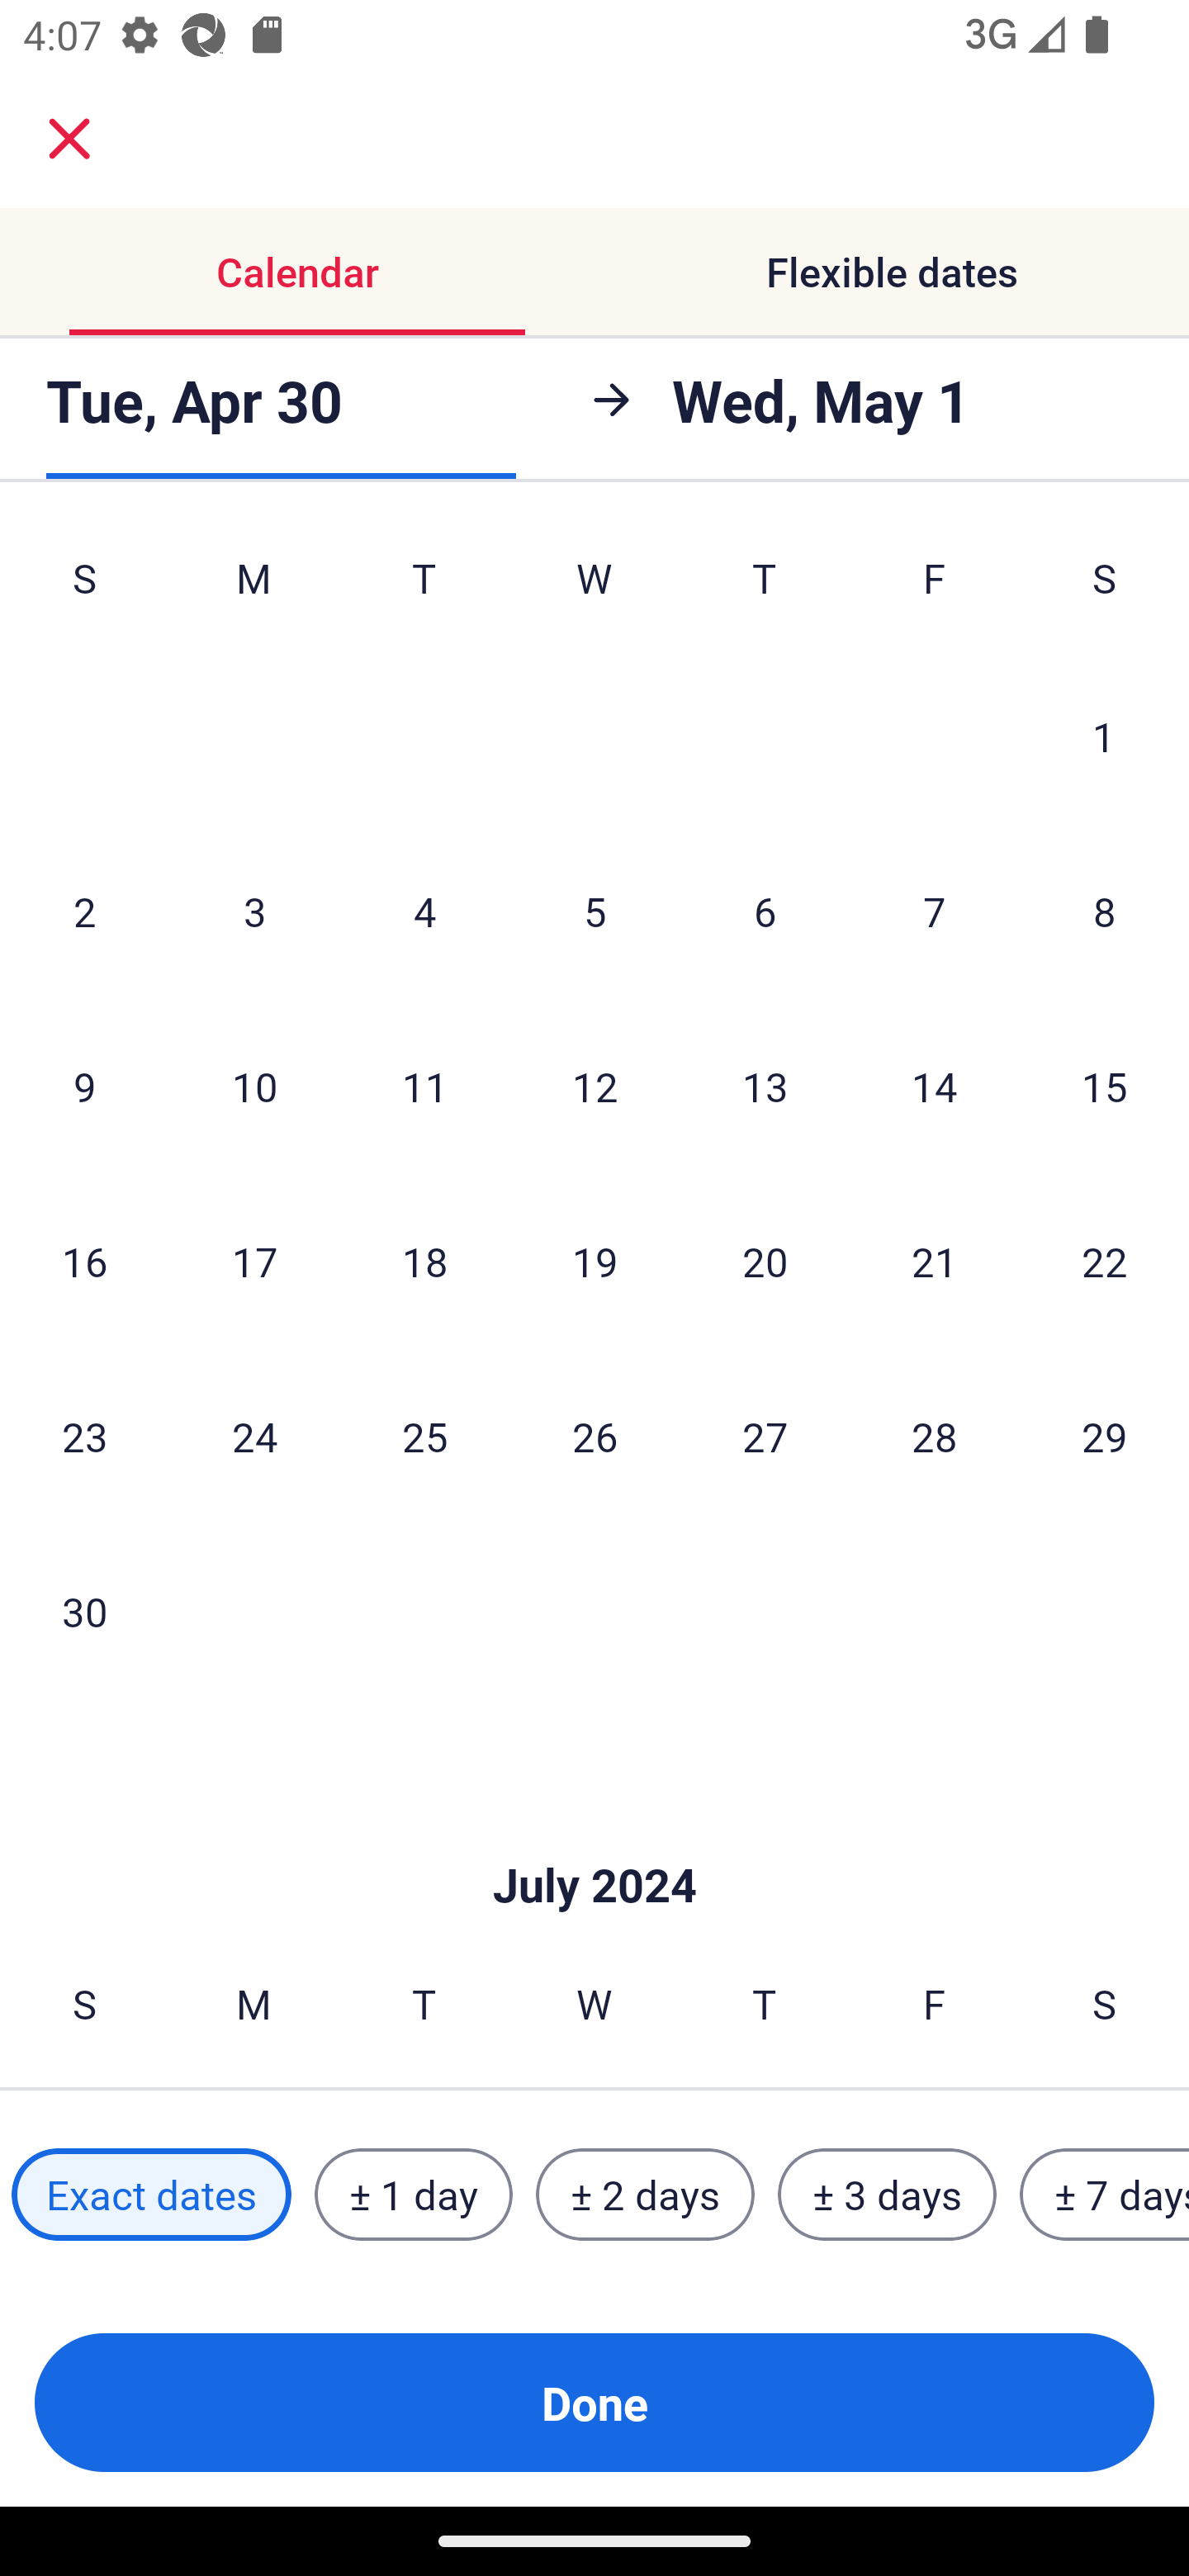 The width and height of the screenshot is (1189, 2576). Describe the element at coordinates (424, 1260) in the screenshot. I see `18 Tuesday, June 18, 2024` at that location.